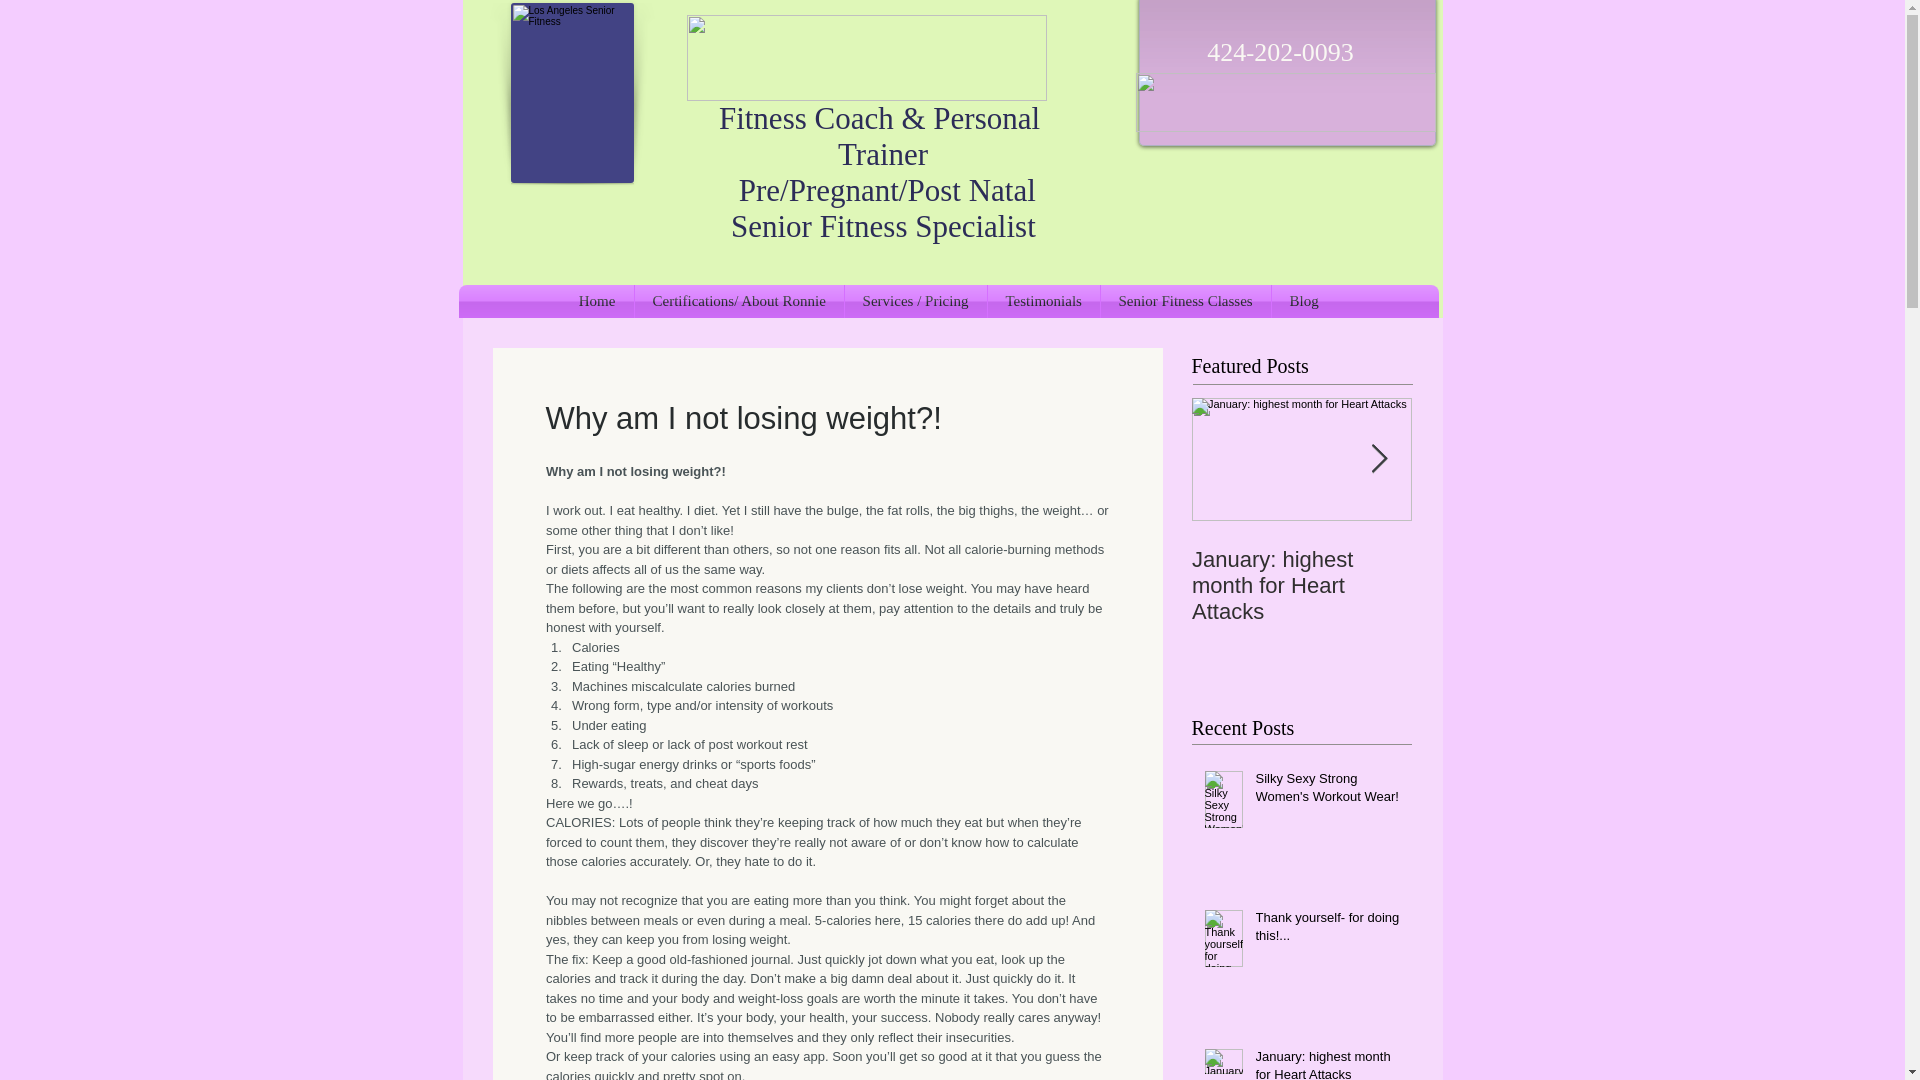  What do you see at coordinates (1327, 1064) in the screenshot?
I see `January: highest month for Heart Attacks` at bounding box center [1327, 1064].